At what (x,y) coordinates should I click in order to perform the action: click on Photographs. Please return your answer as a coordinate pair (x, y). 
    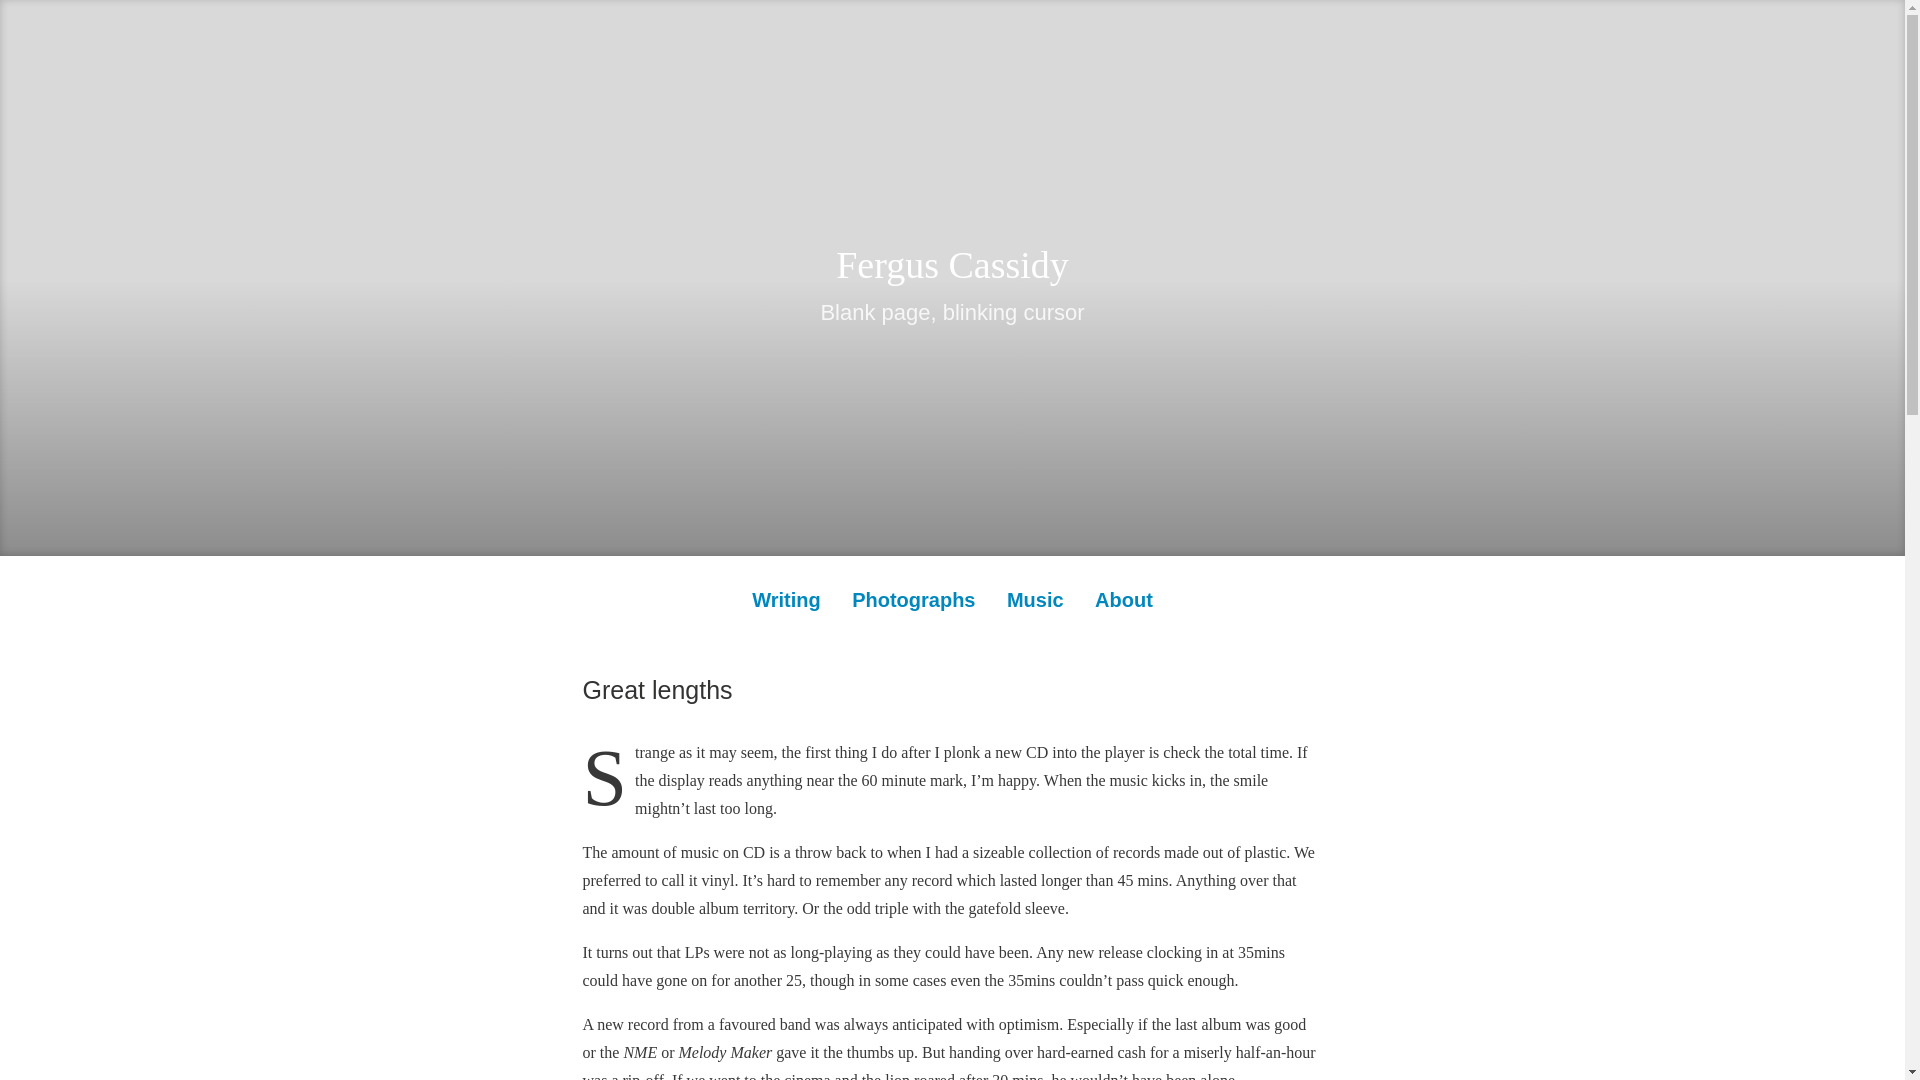
    Looking at the image, I should click on (914, 599).